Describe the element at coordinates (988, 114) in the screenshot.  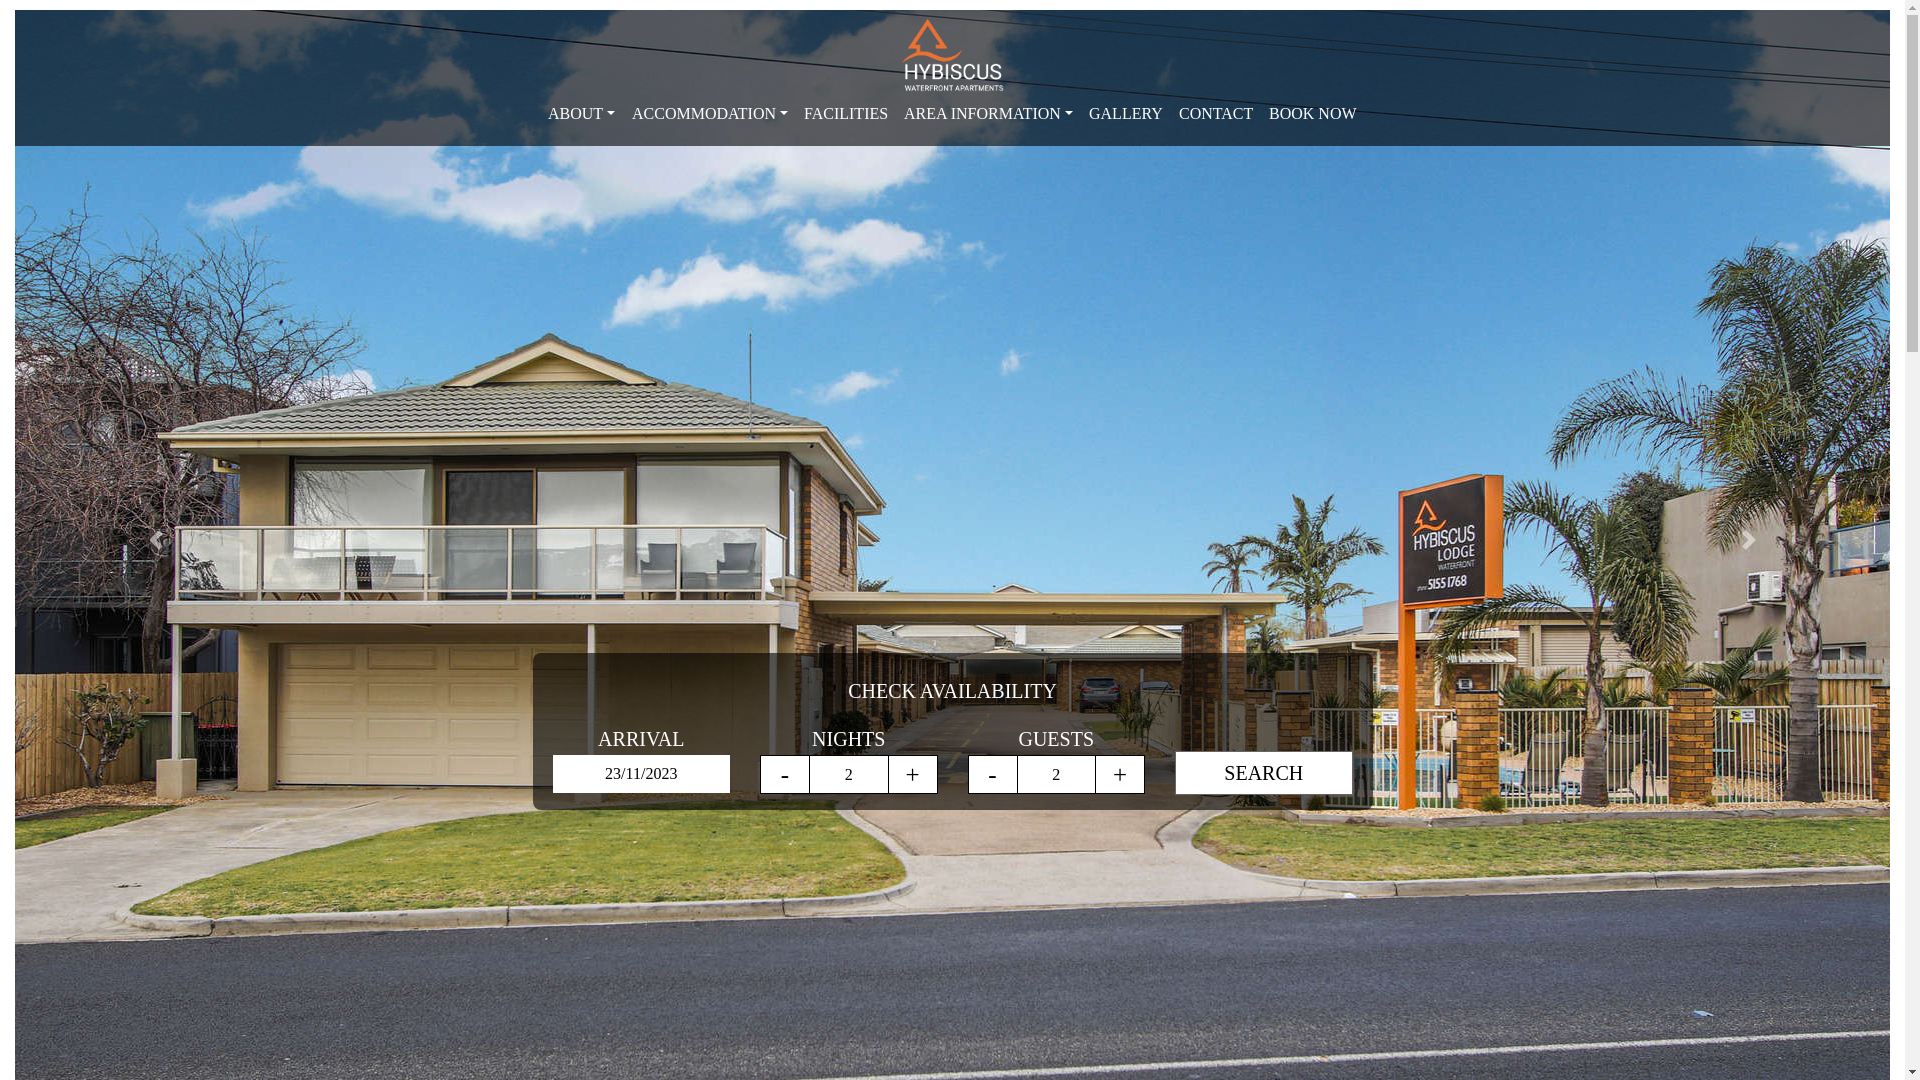
I see `AREA INFORMATION` at that location.